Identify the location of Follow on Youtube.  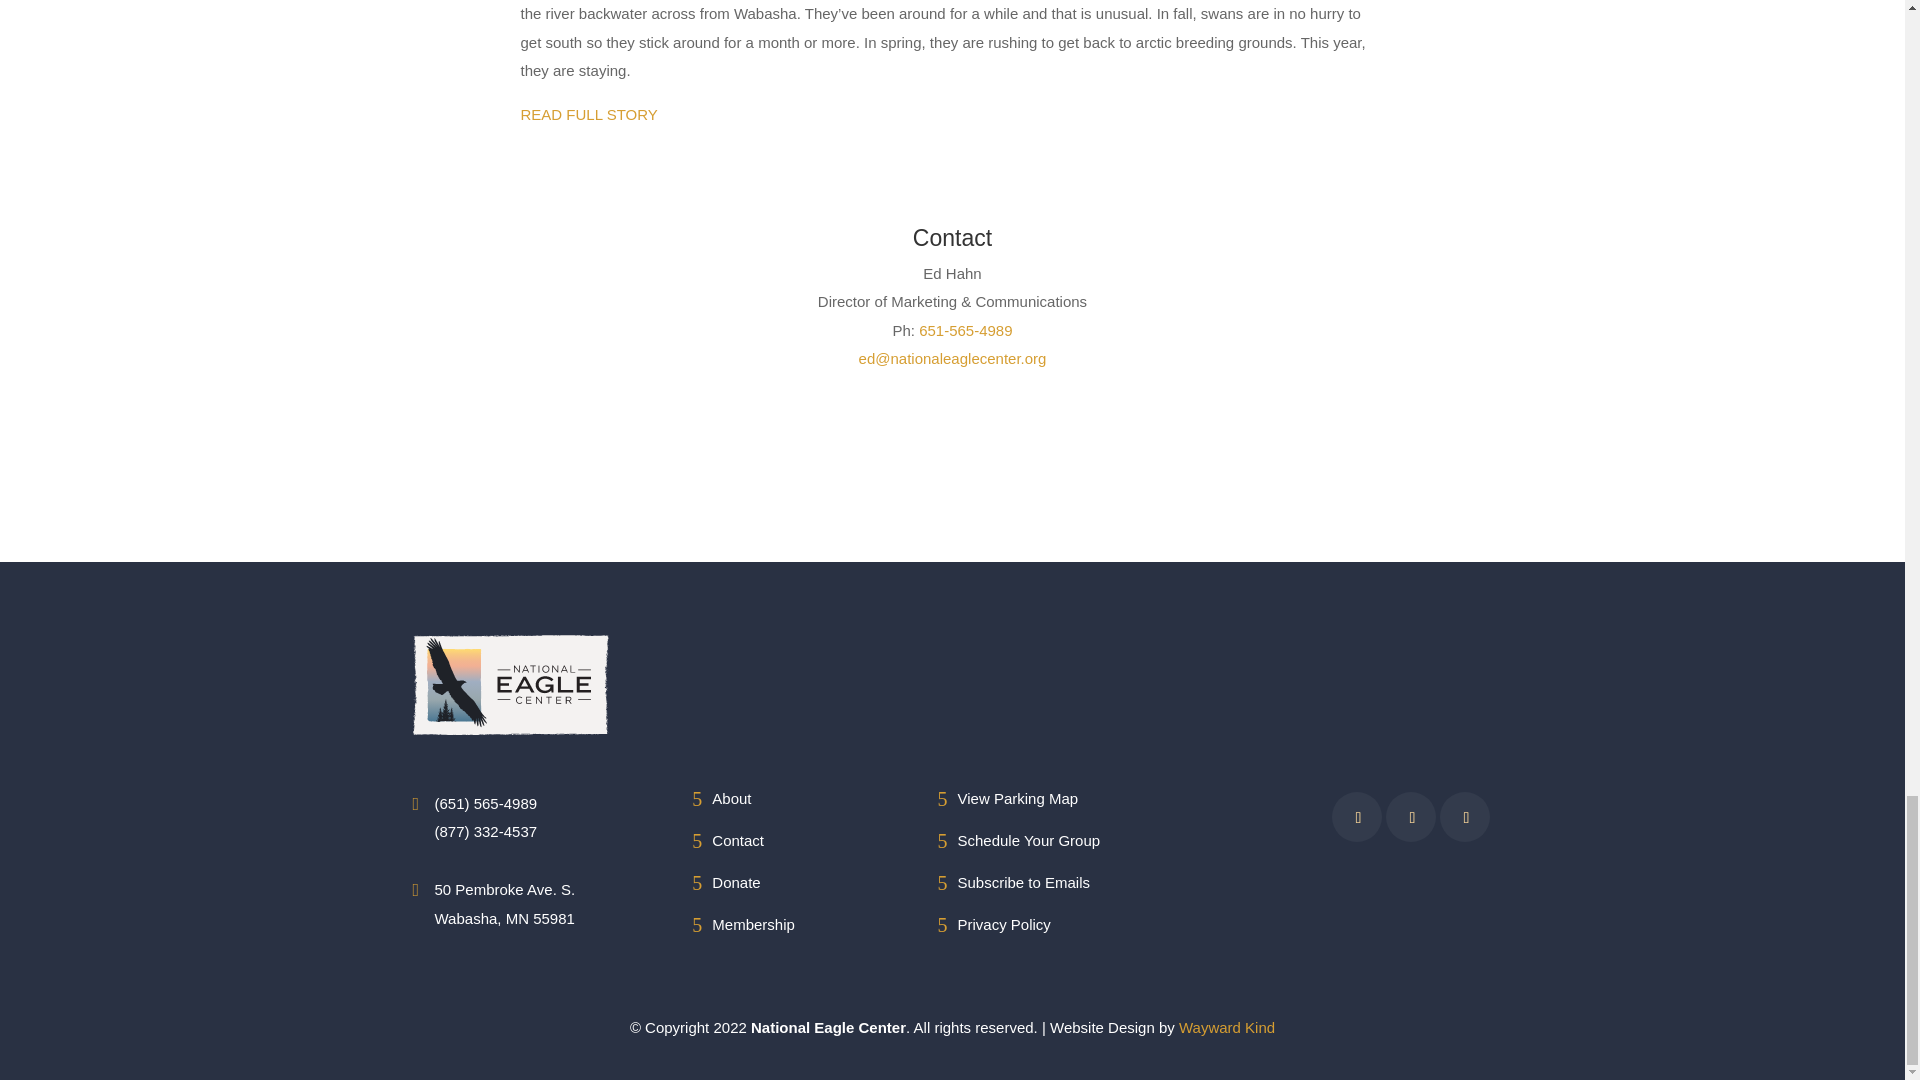
(1466, 818).